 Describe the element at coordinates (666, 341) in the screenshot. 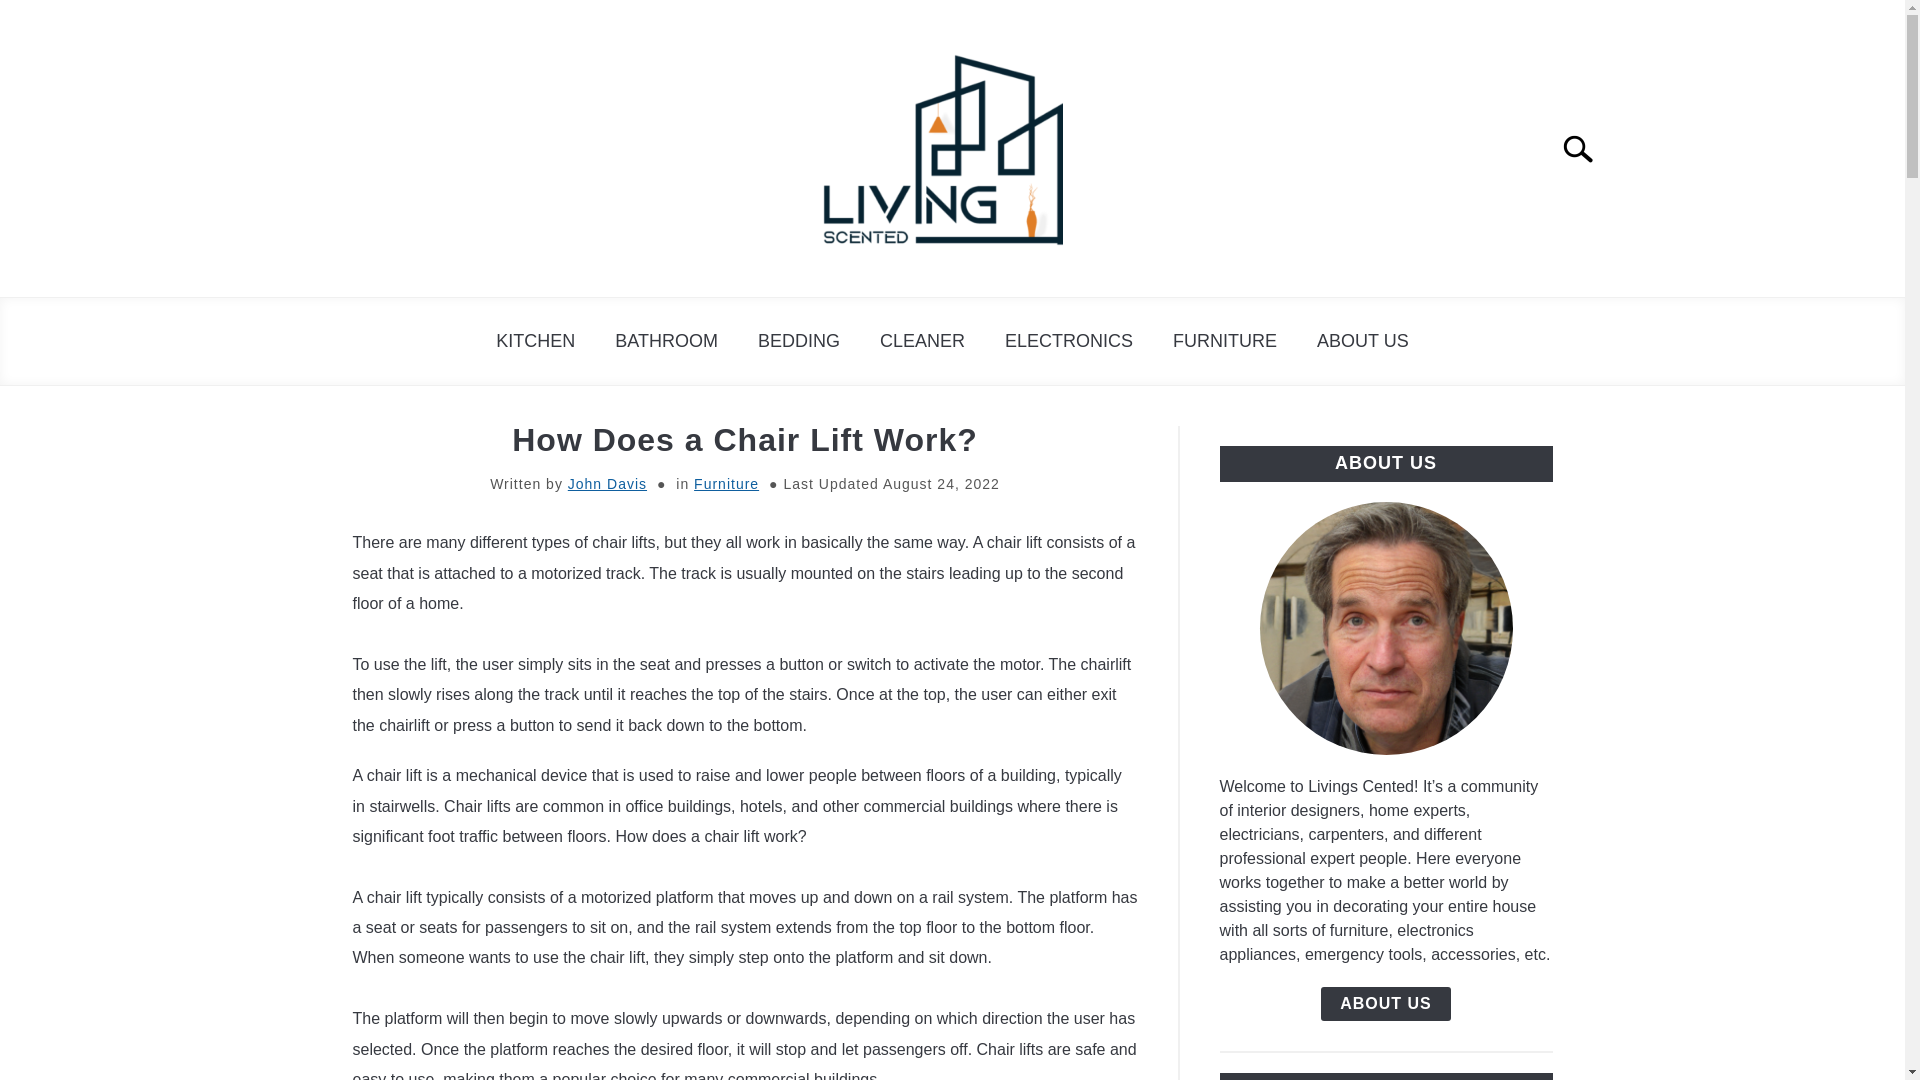

I see `BATHROOM` at that location.